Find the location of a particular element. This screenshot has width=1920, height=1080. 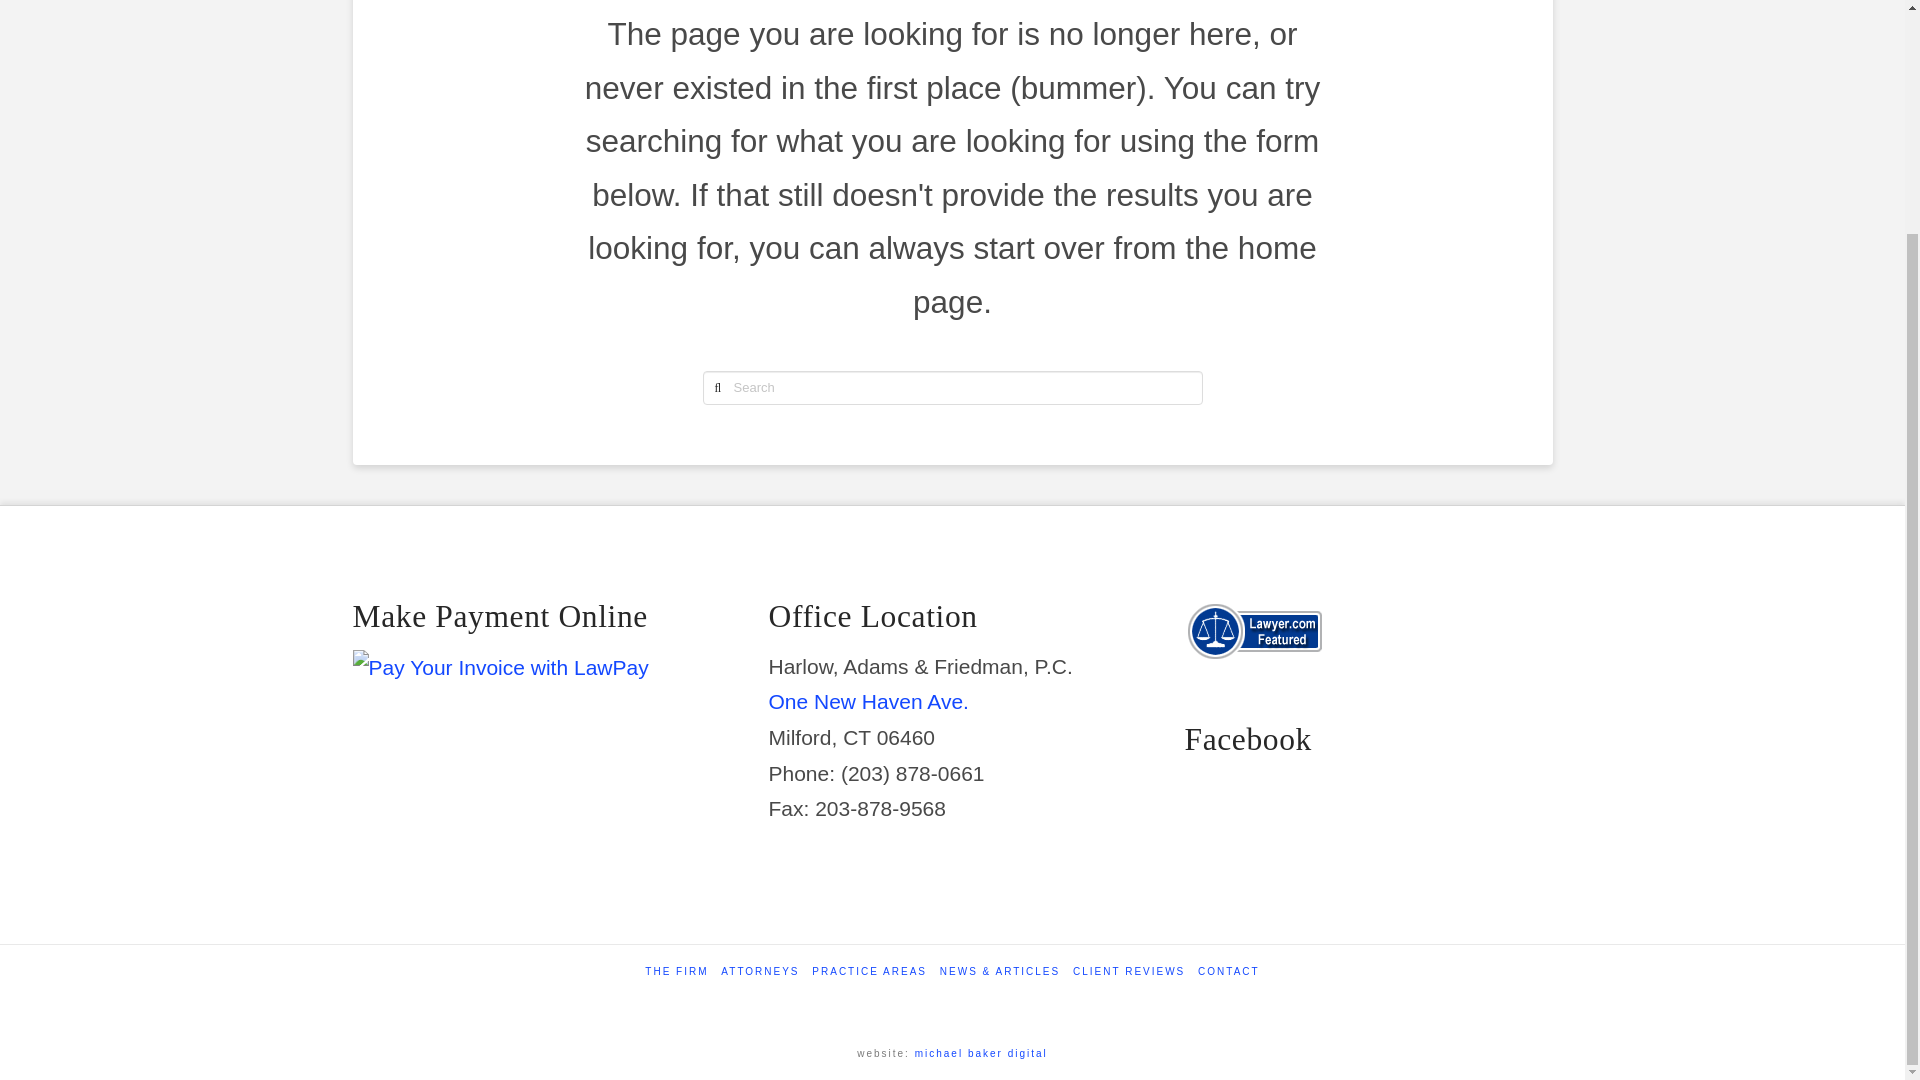

michael baker digital is located at coordinates (982, 1053).